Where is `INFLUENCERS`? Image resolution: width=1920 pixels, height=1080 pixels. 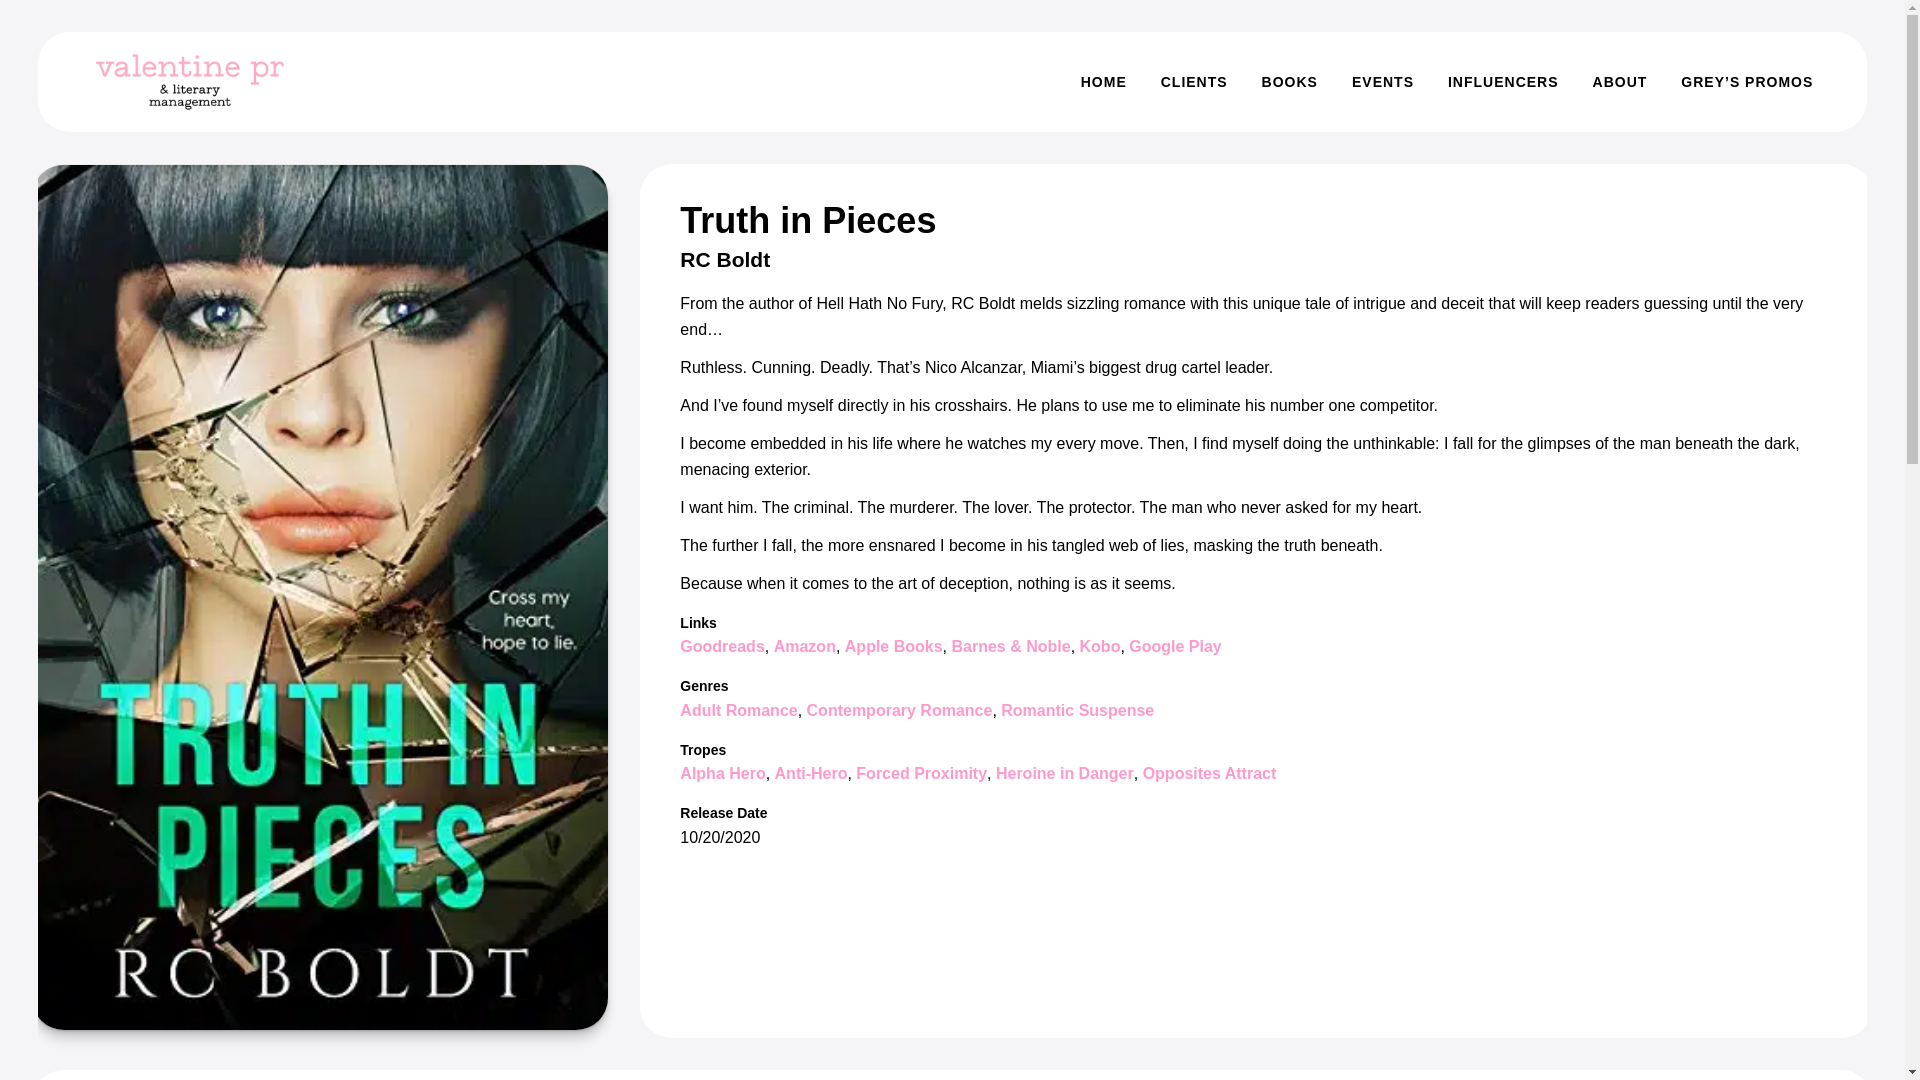
INFLUENCERS is located at coordinates (1503, 82).